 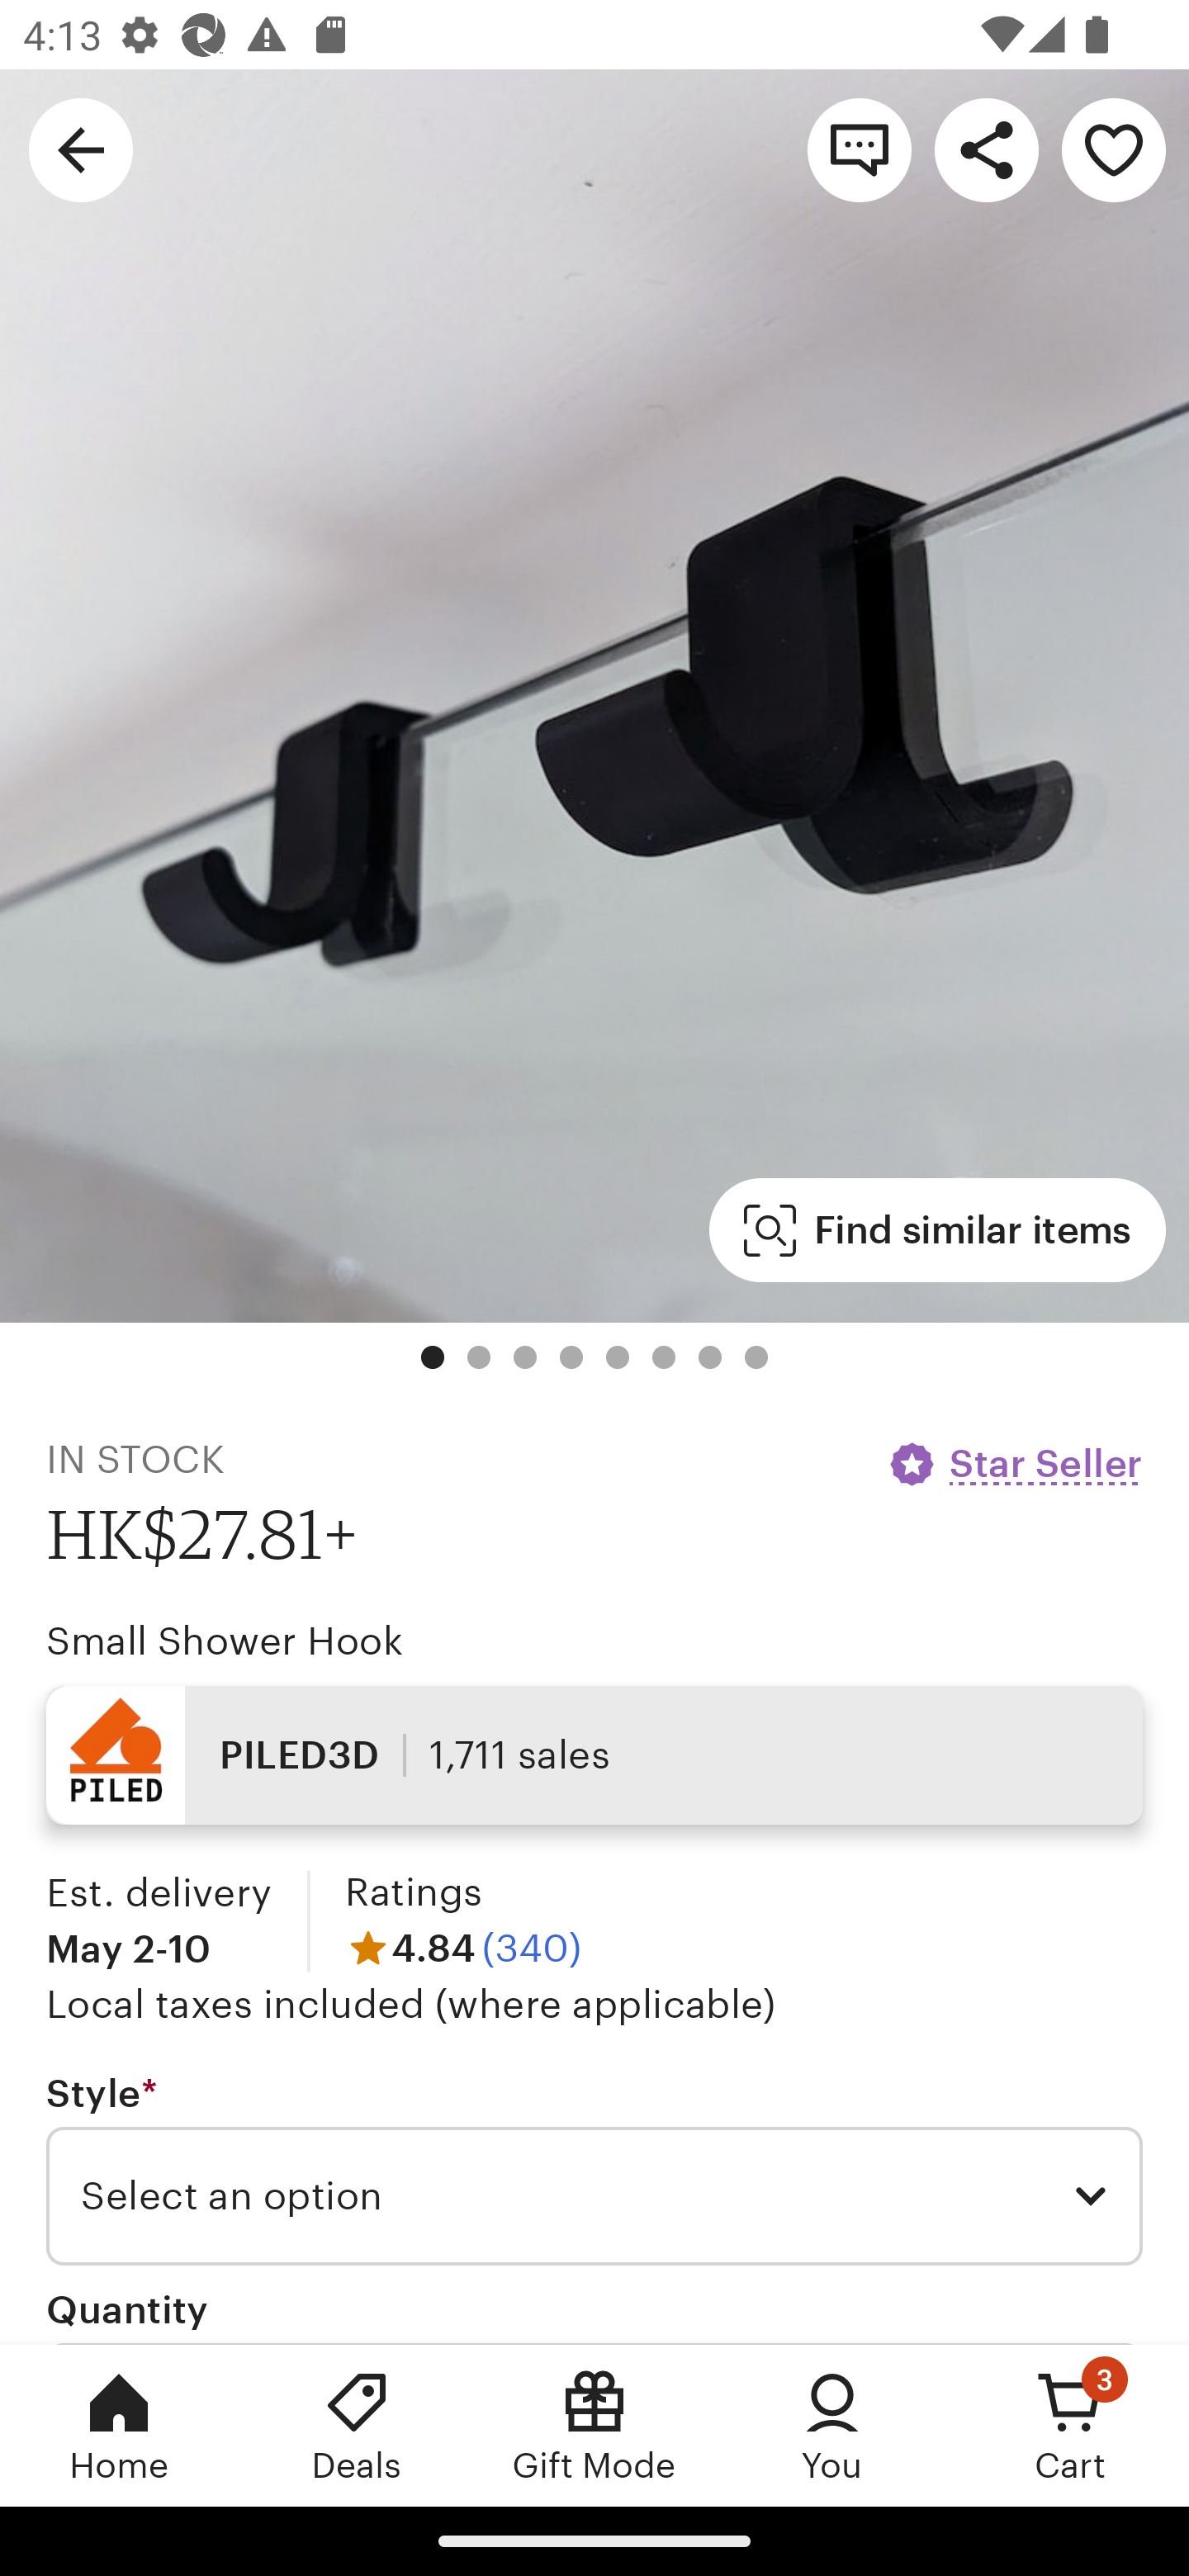 I want to click on Star Seller, so click(x=1014, y=1464).